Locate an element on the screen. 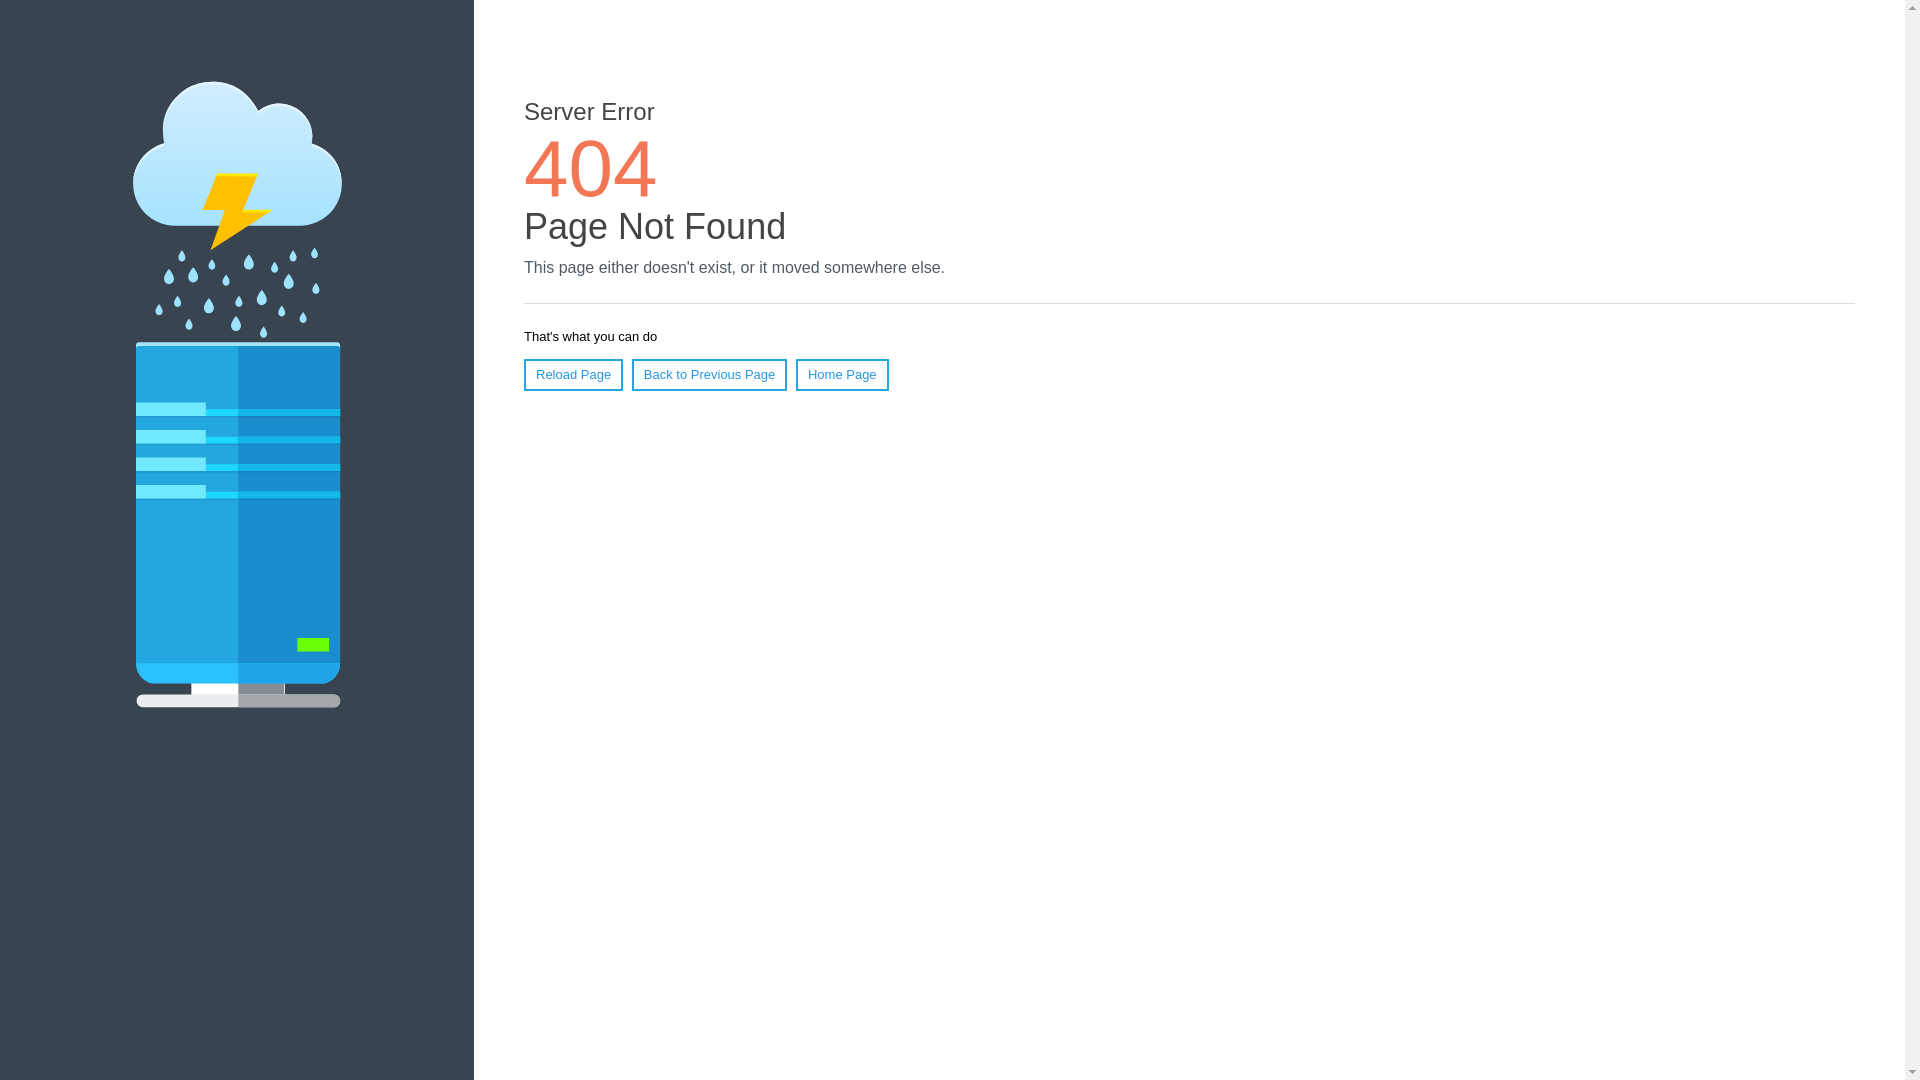  Home Page is located at coordinates (842, 375).